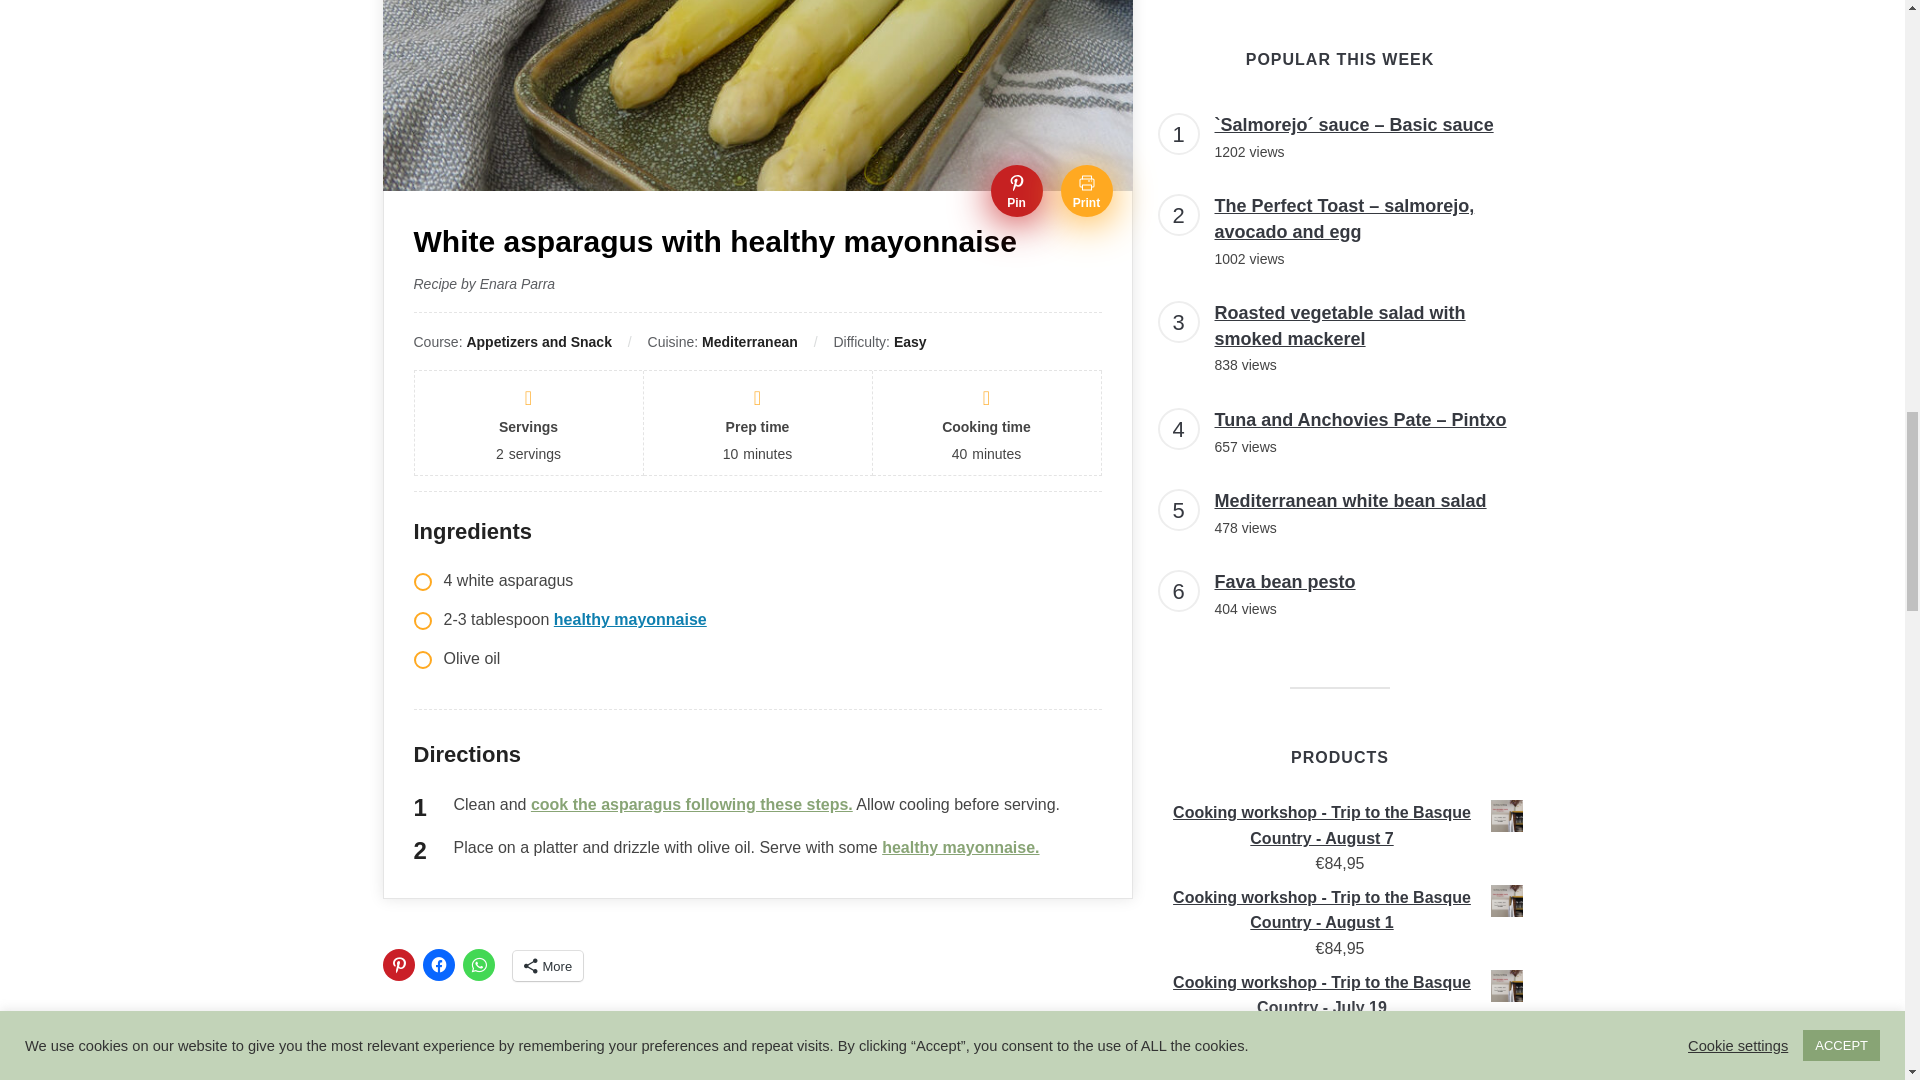  What do you see at coordinates (1085, 191) in the screenshot?
I see `Print directions...` at bounding box center [1085, 191].